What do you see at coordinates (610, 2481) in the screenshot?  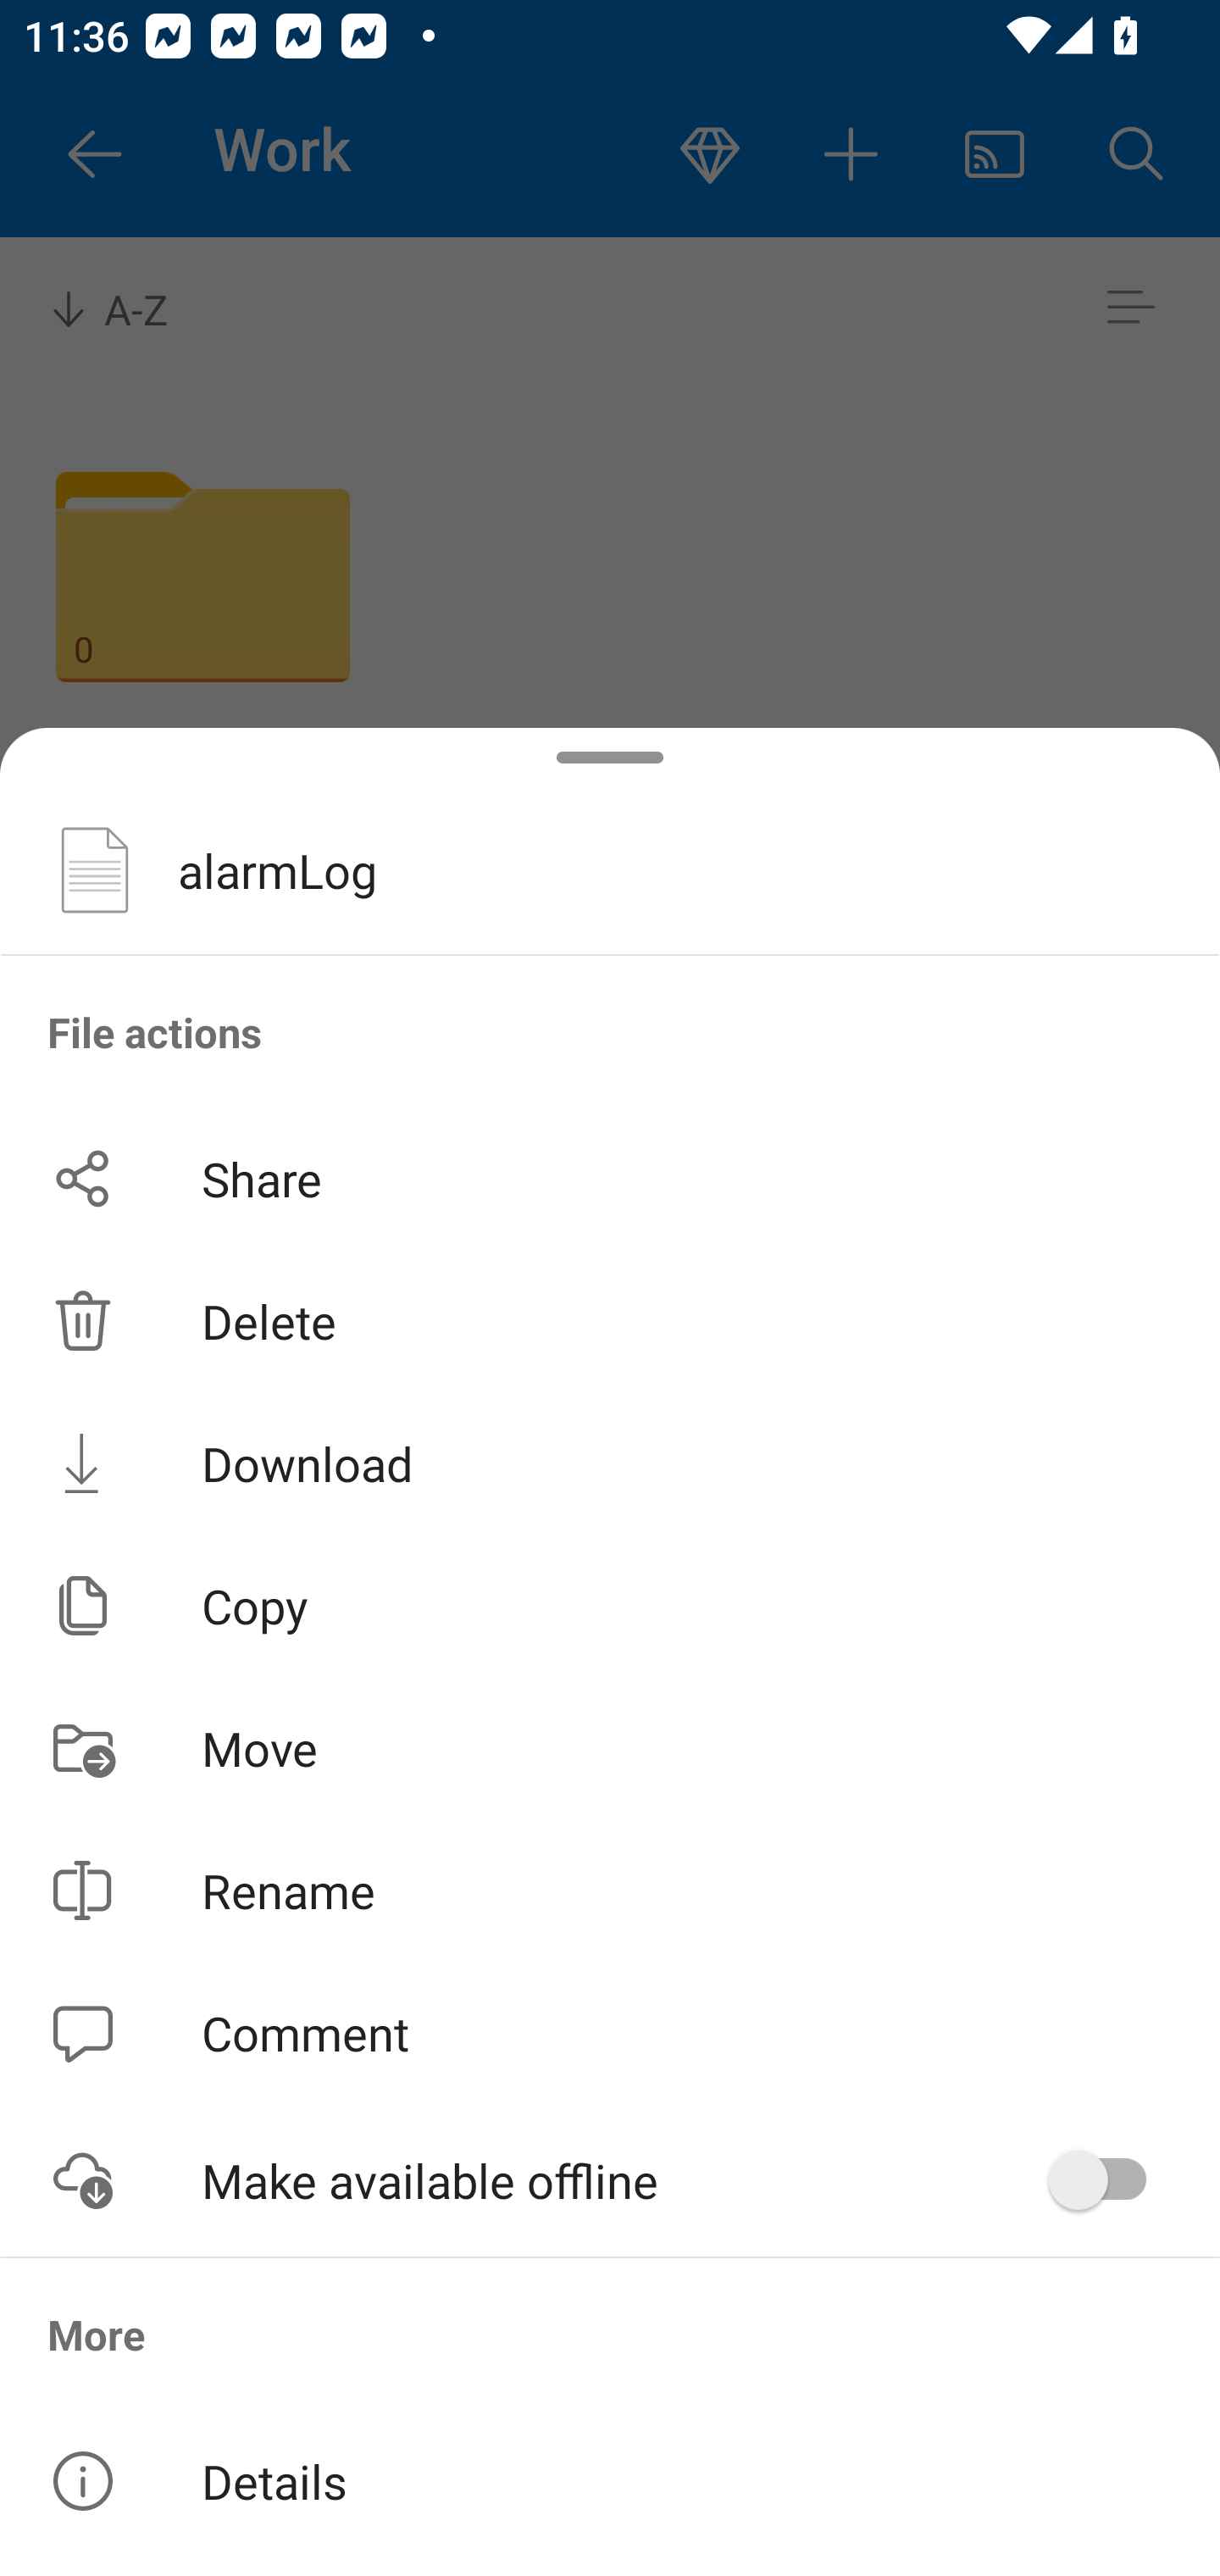 I see `Details button Details` at bounding box center [610, 2481].